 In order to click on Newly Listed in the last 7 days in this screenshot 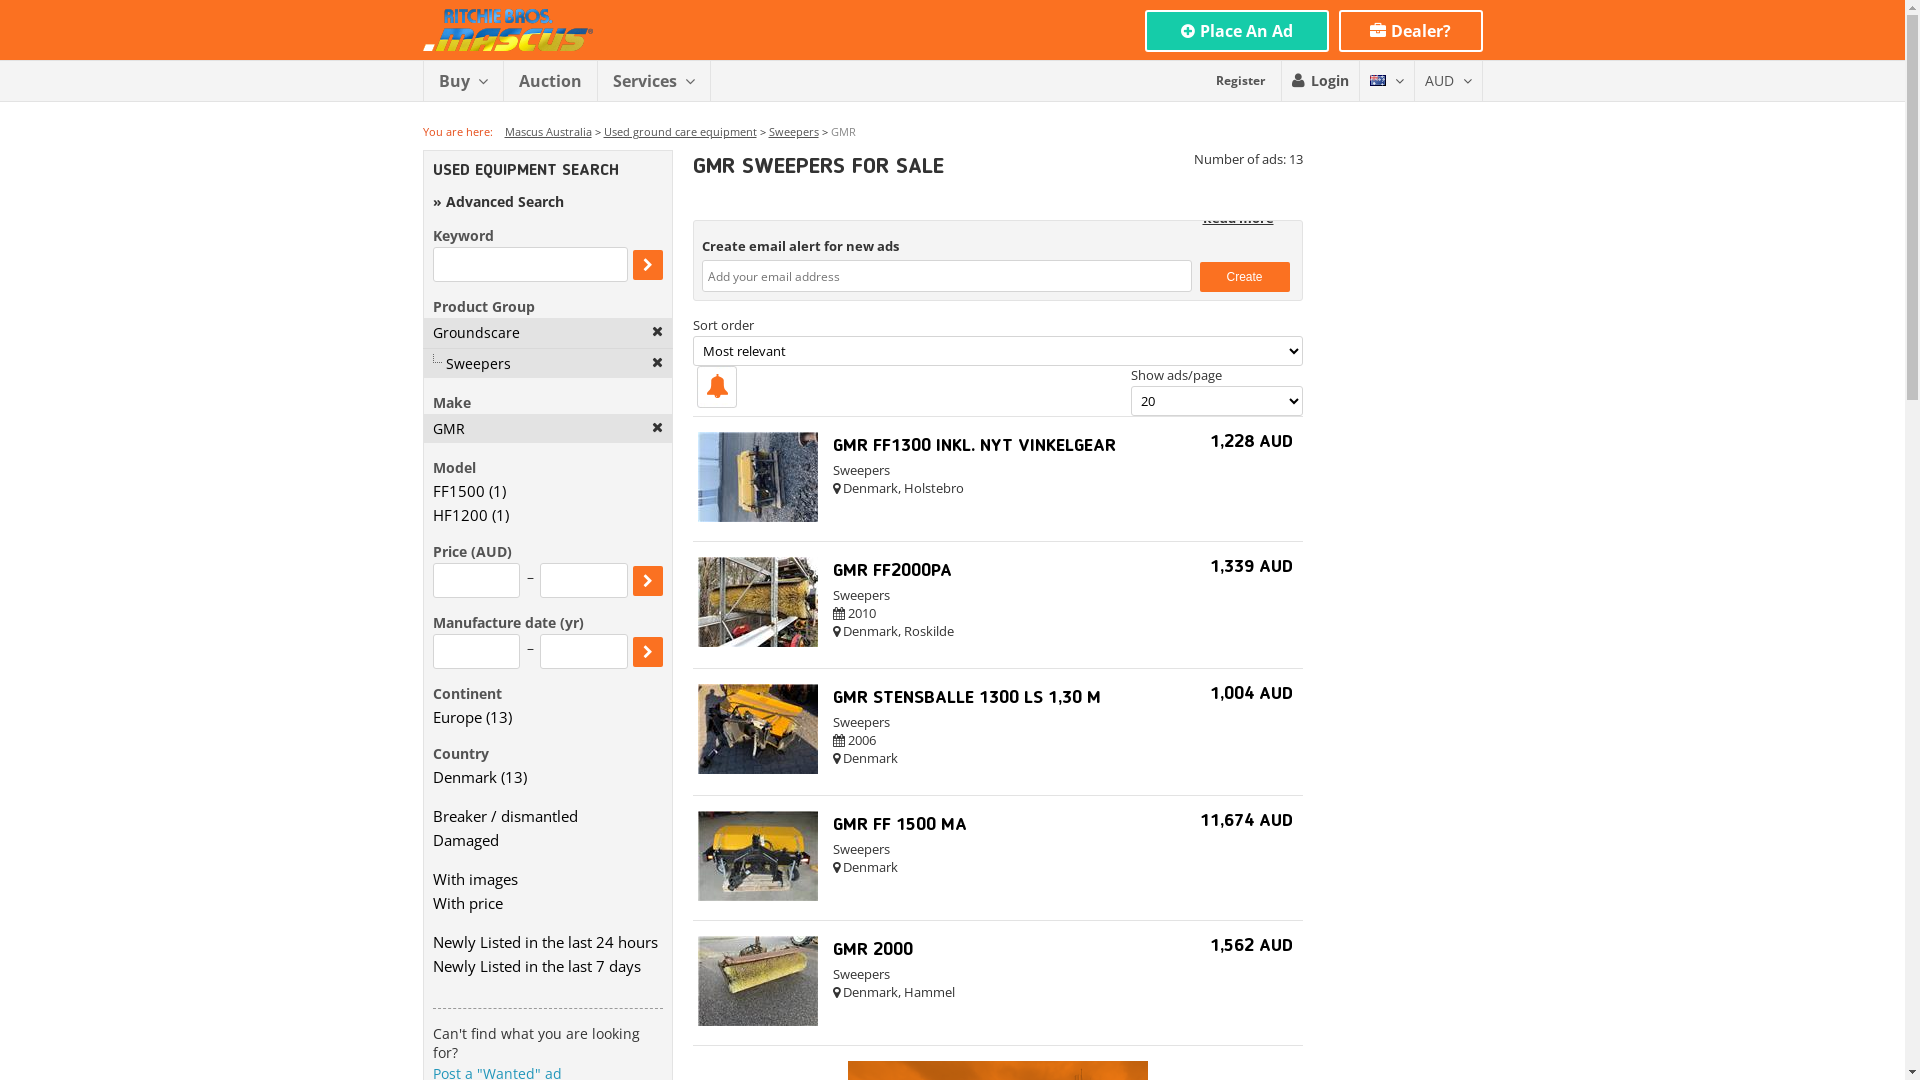, I will do `click(547, 966)`.